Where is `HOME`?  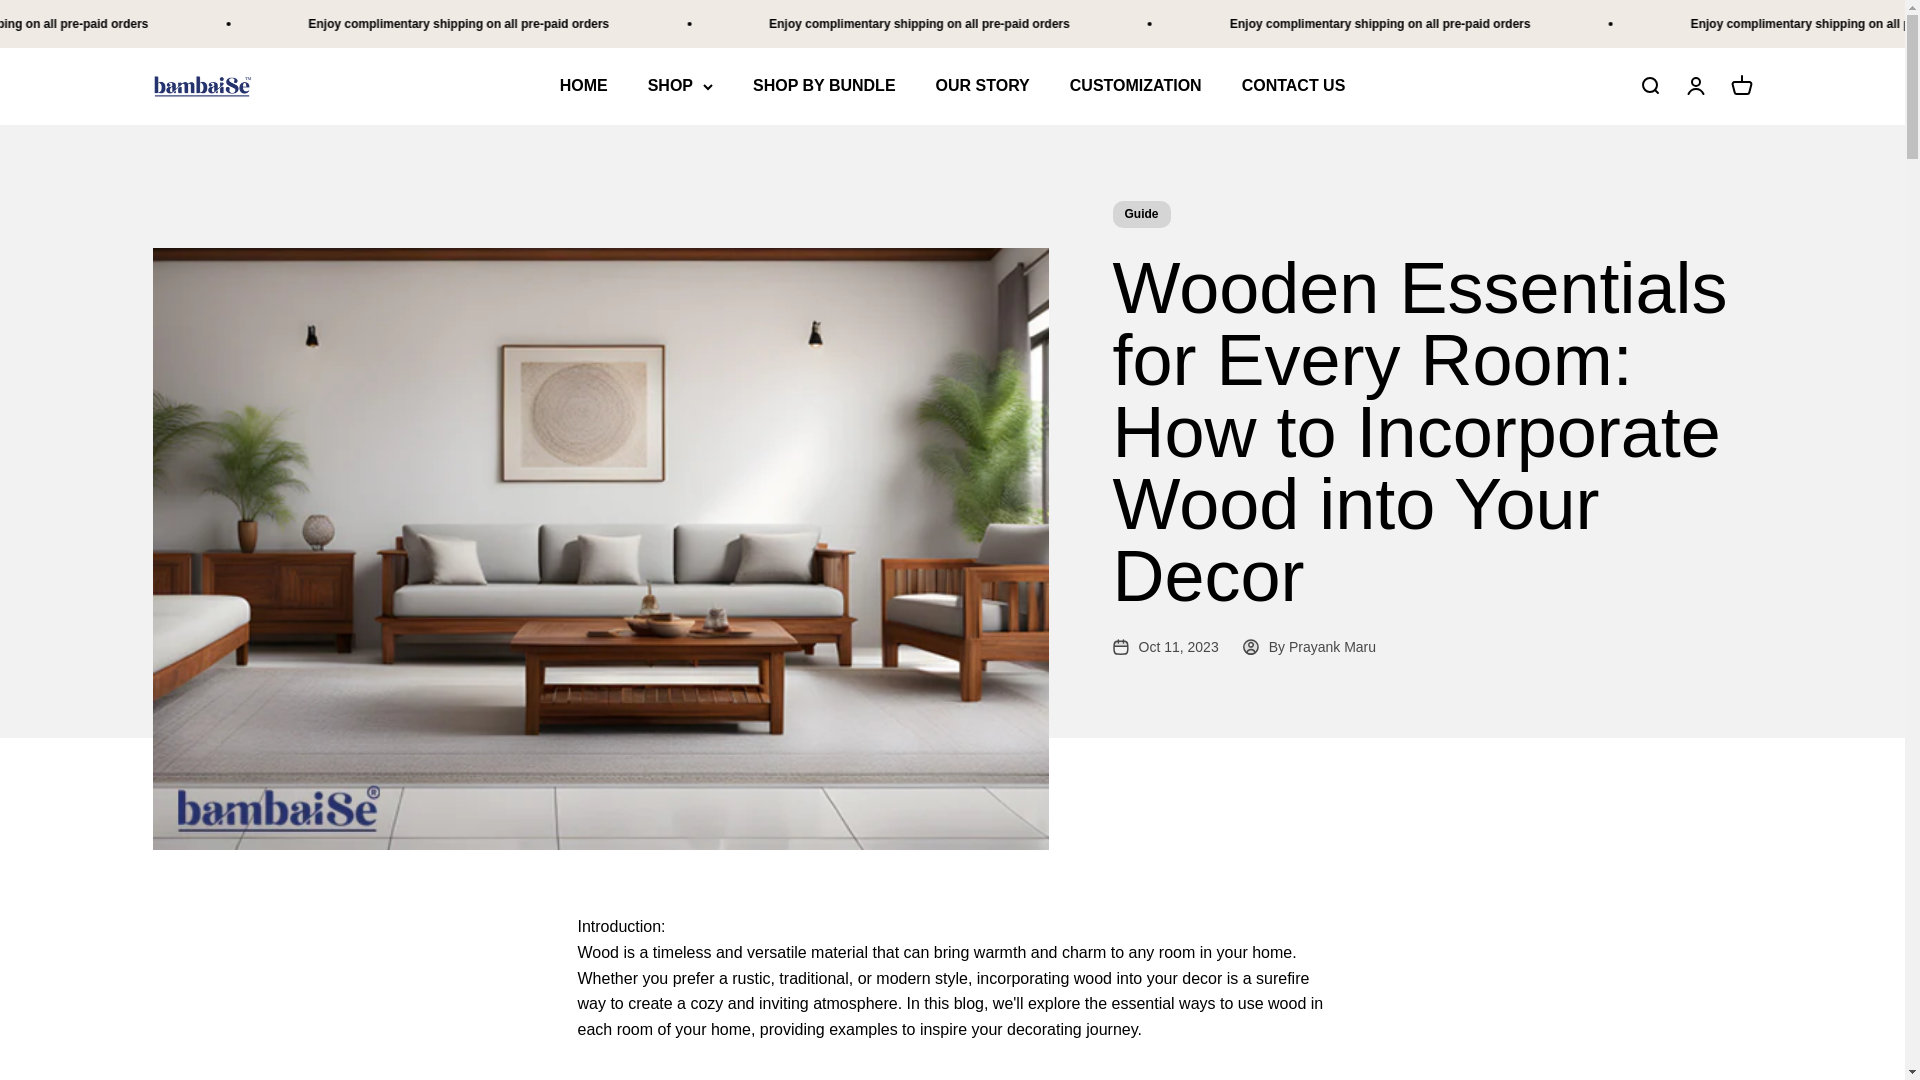
HOME is located at coordinates (824, 86).